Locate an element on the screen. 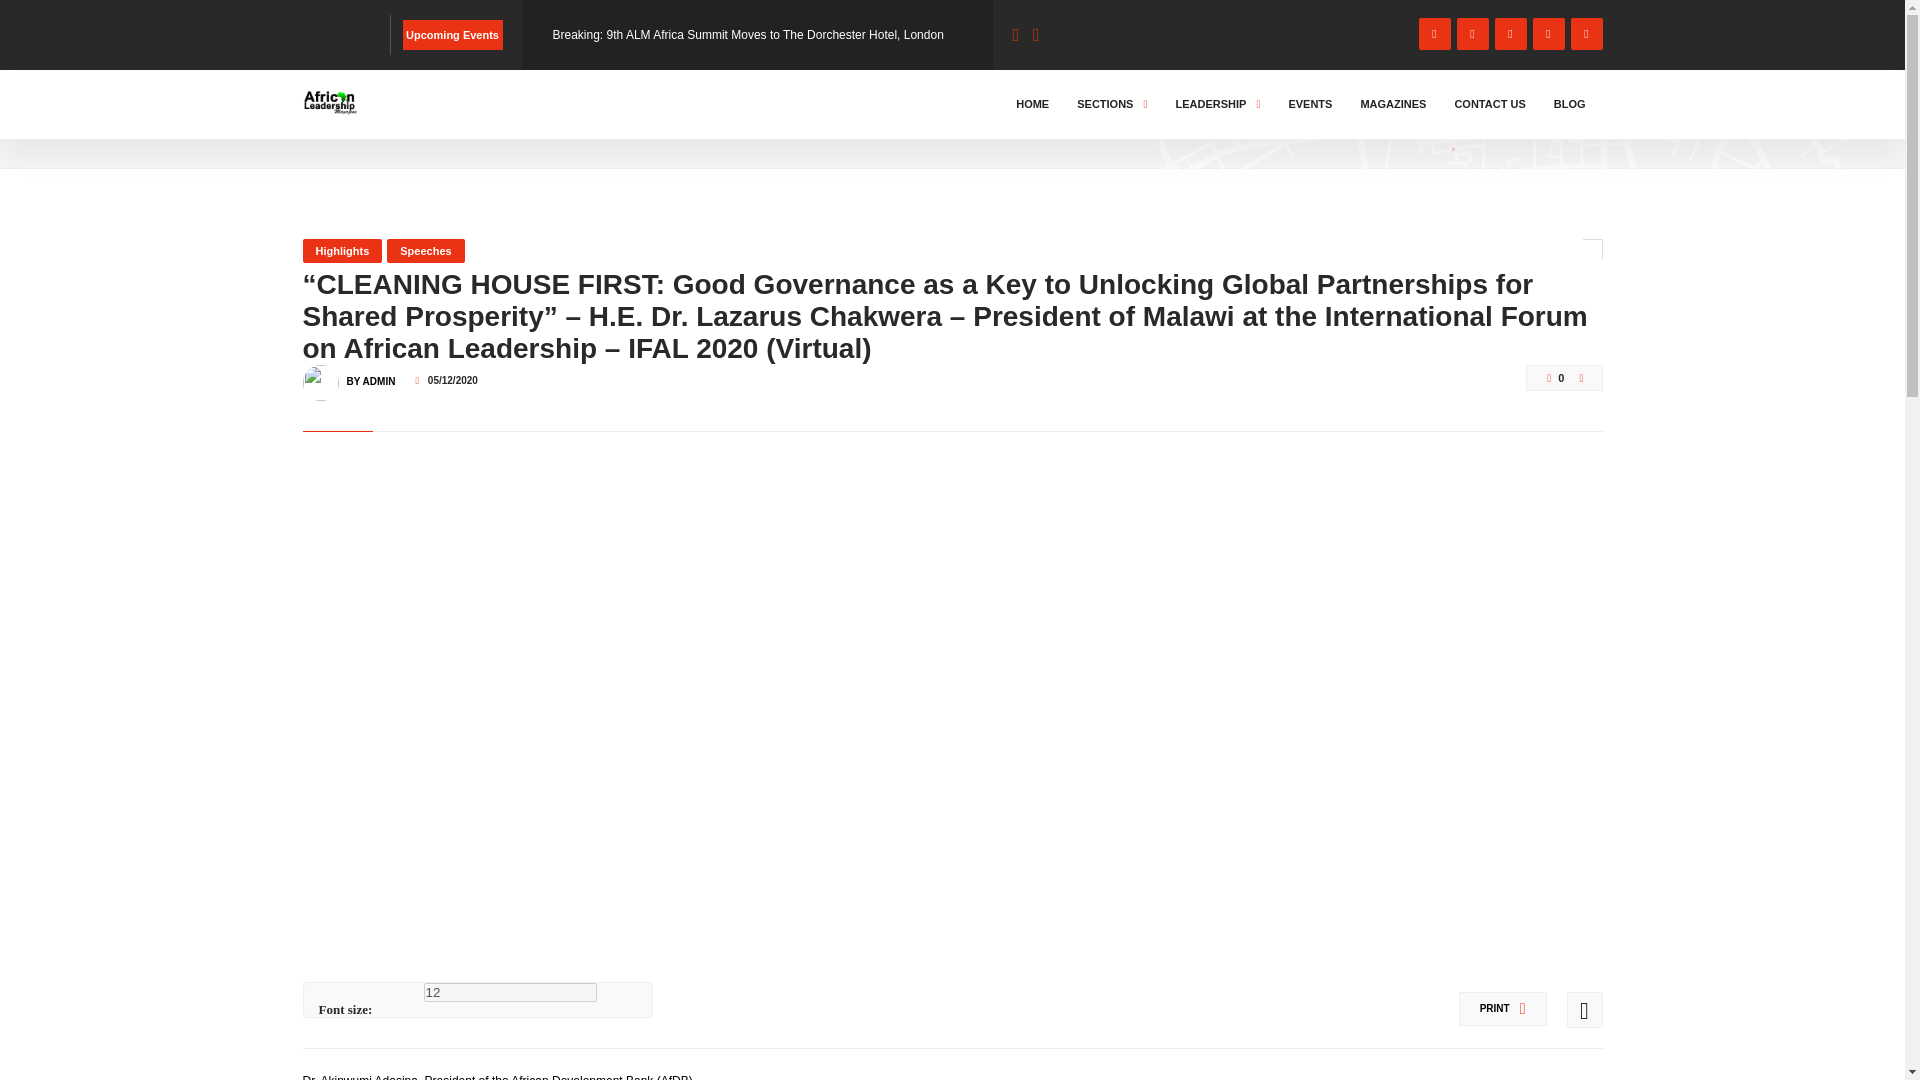  BLOG is located at coordinates (1570, 104).